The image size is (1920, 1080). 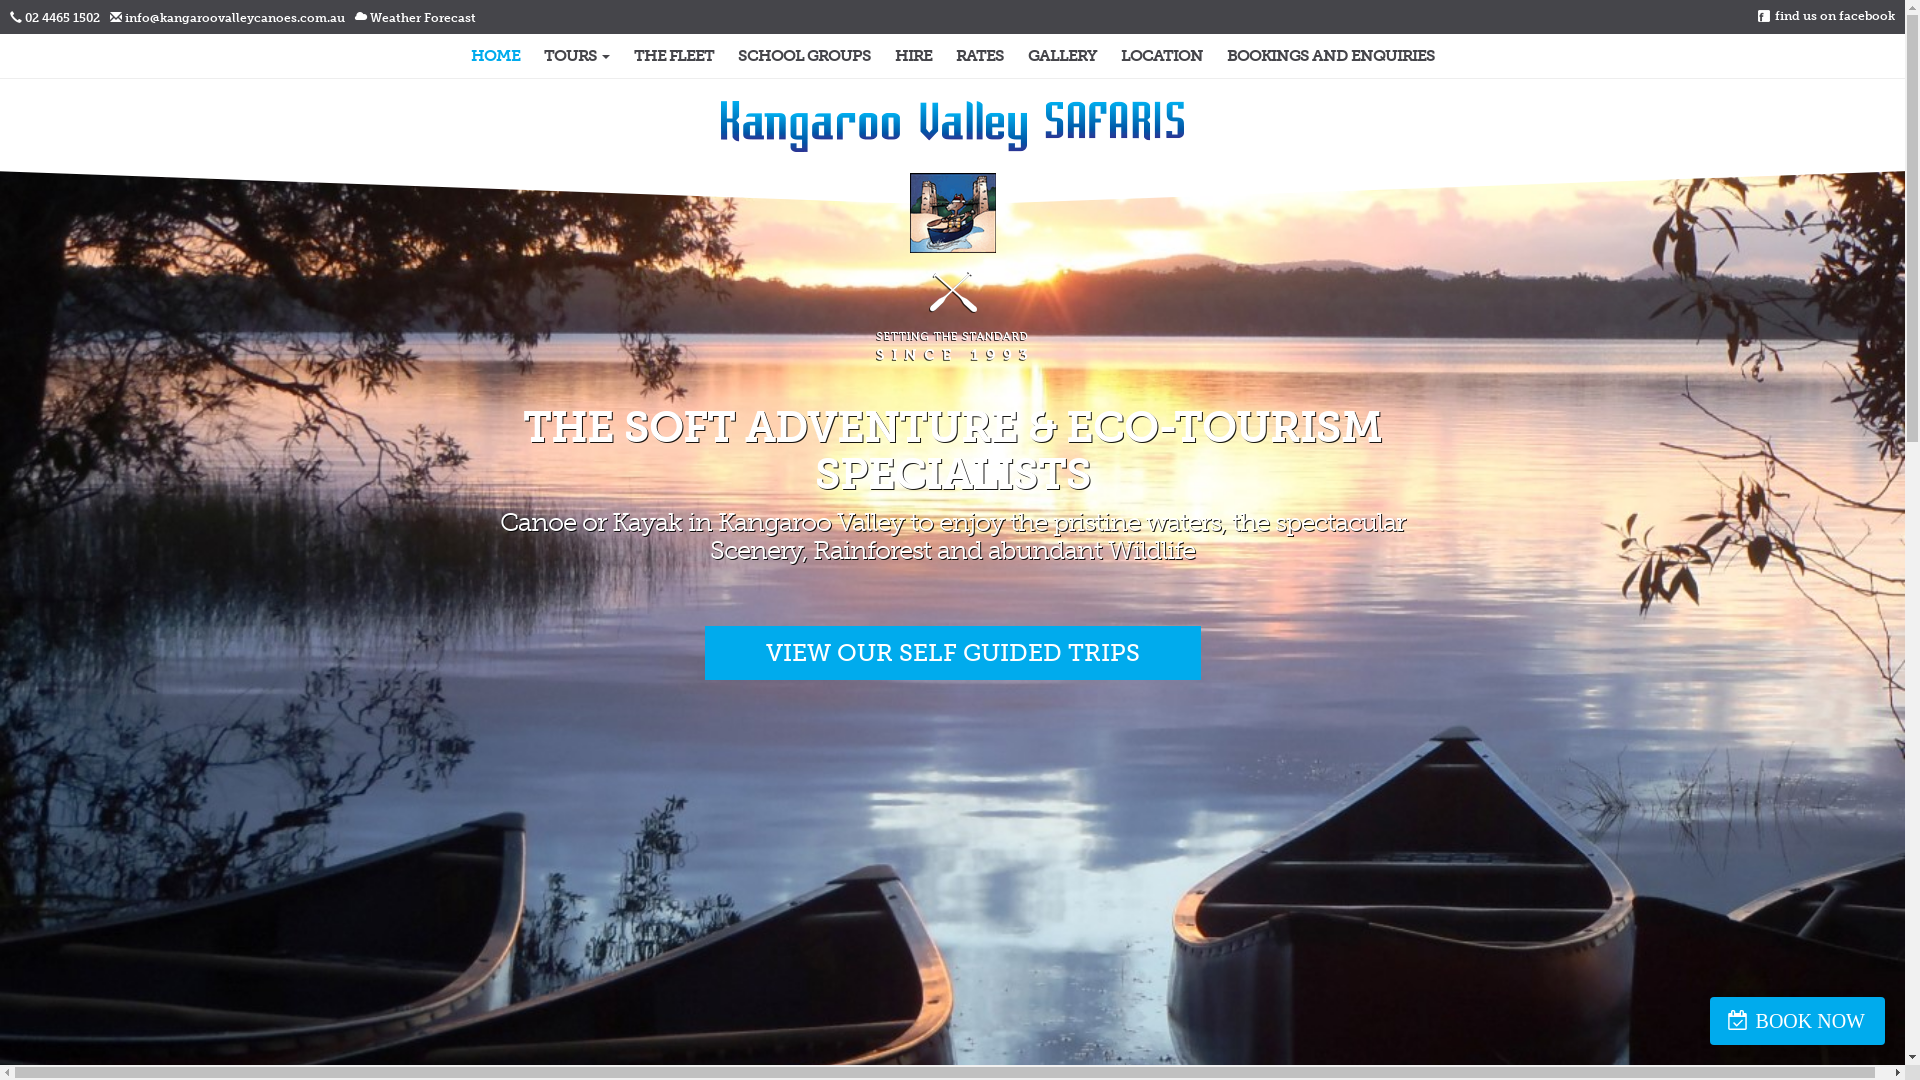 I want to click on THE FLEET, so click(x=674, y=56).